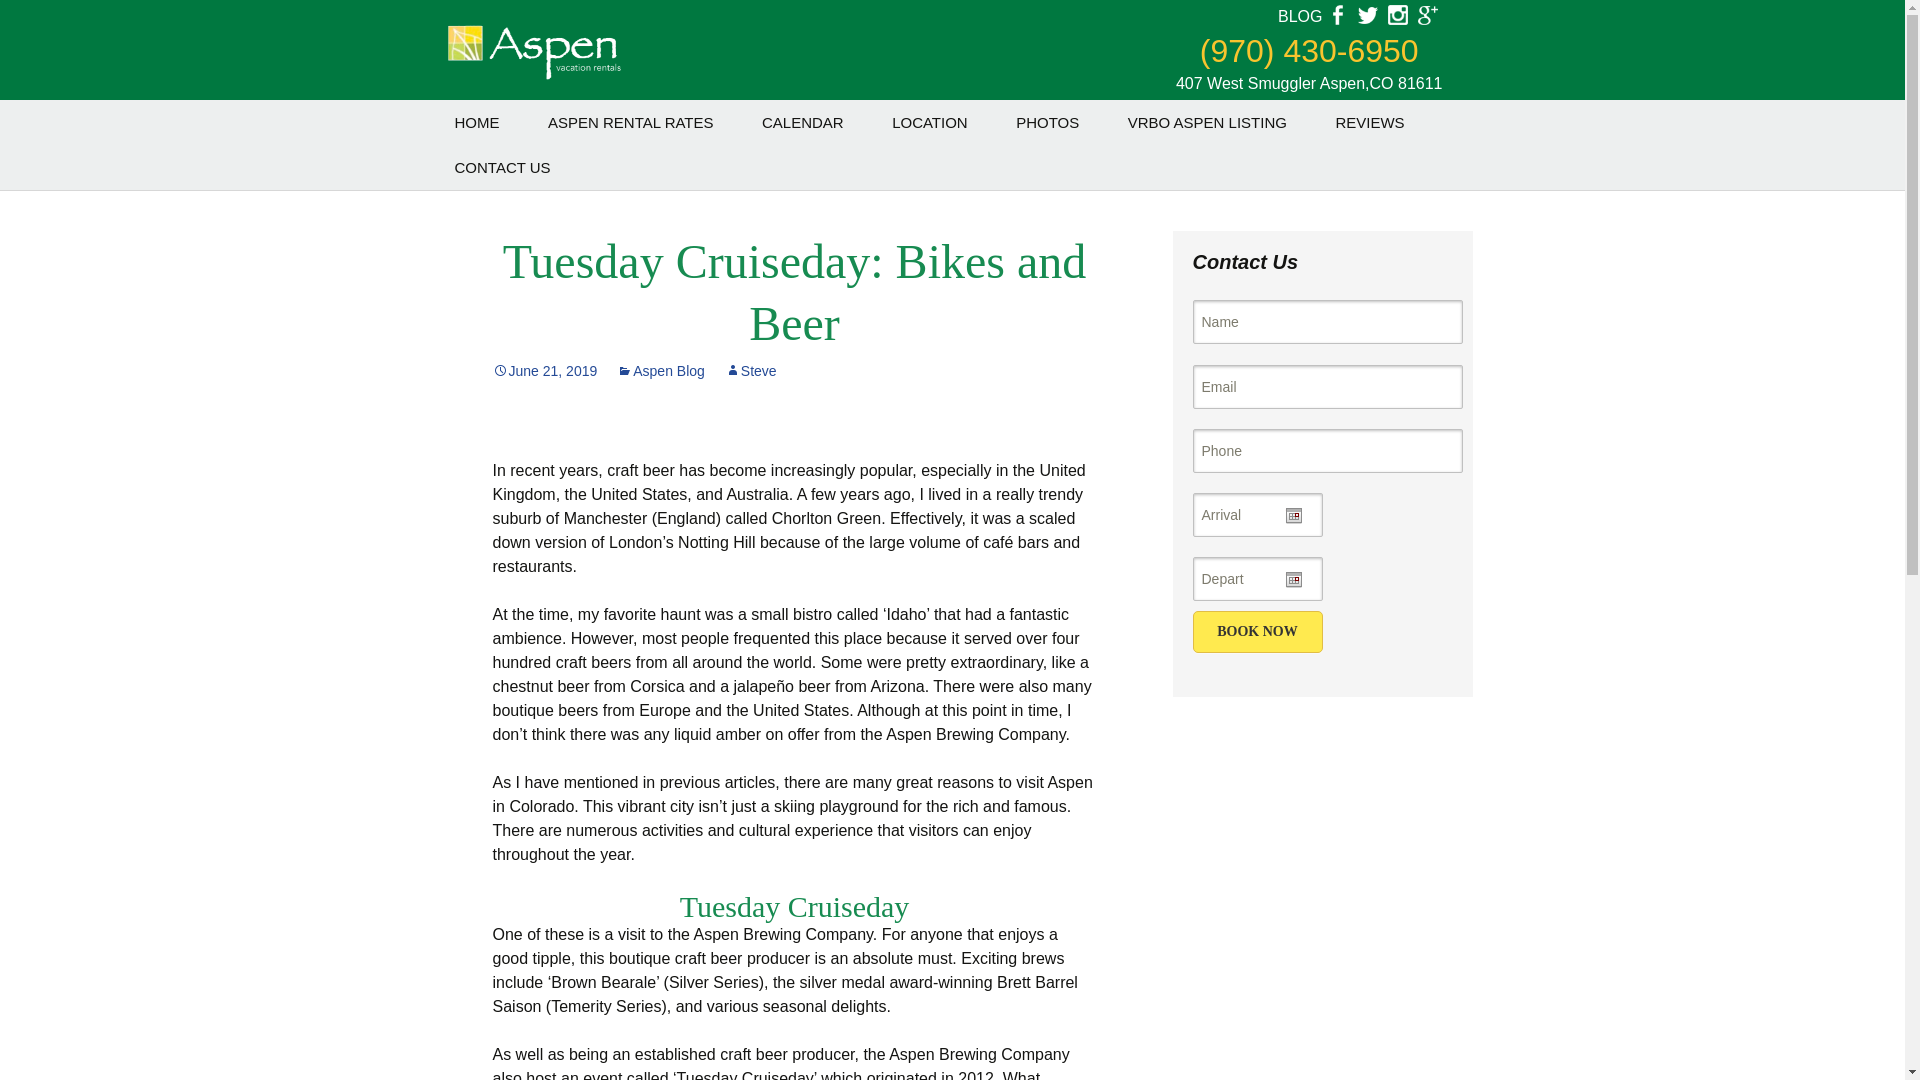 This screenshot has height=1080, width=1920. I want to click on ..., so click(1292, 580).